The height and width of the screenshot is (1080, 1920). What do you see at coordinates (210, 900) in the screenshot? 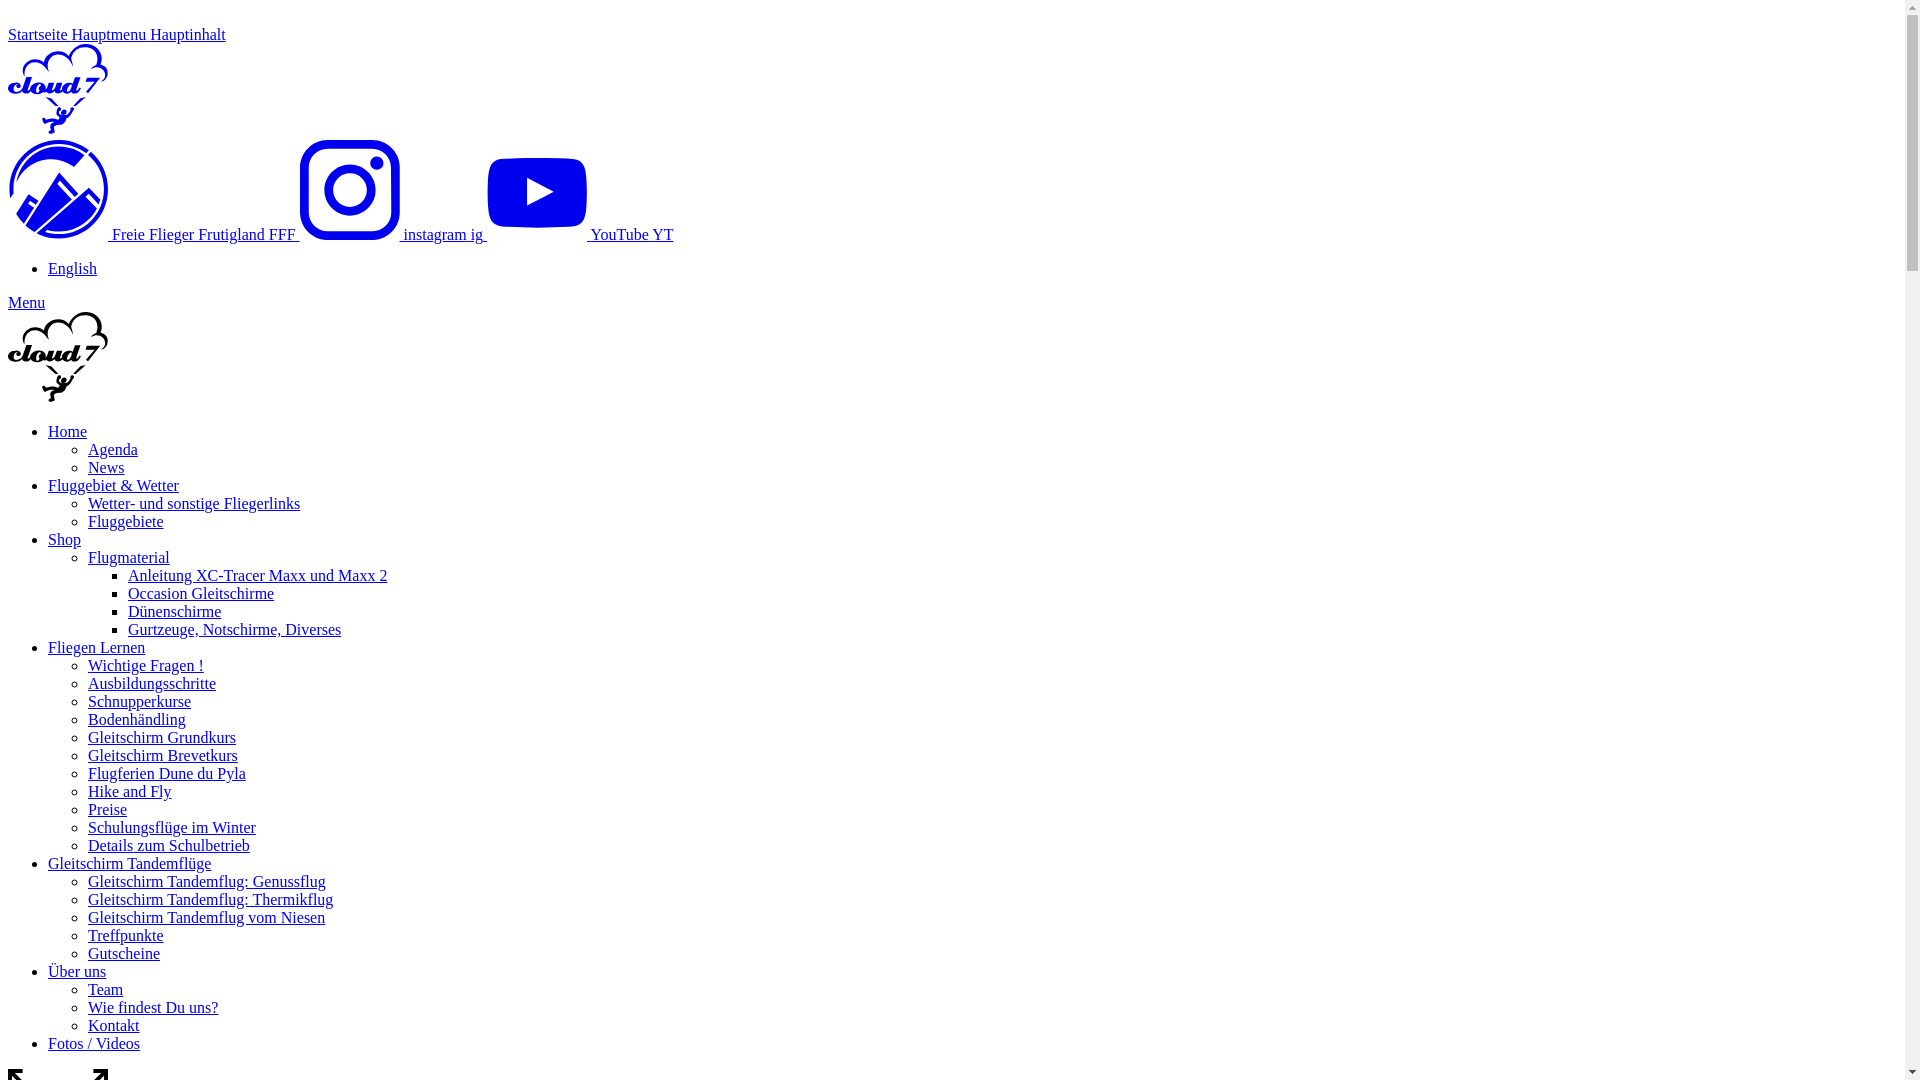
I see `Gleitschirm Tandemflug: Thermikflug` at bounding box center [210, 900].